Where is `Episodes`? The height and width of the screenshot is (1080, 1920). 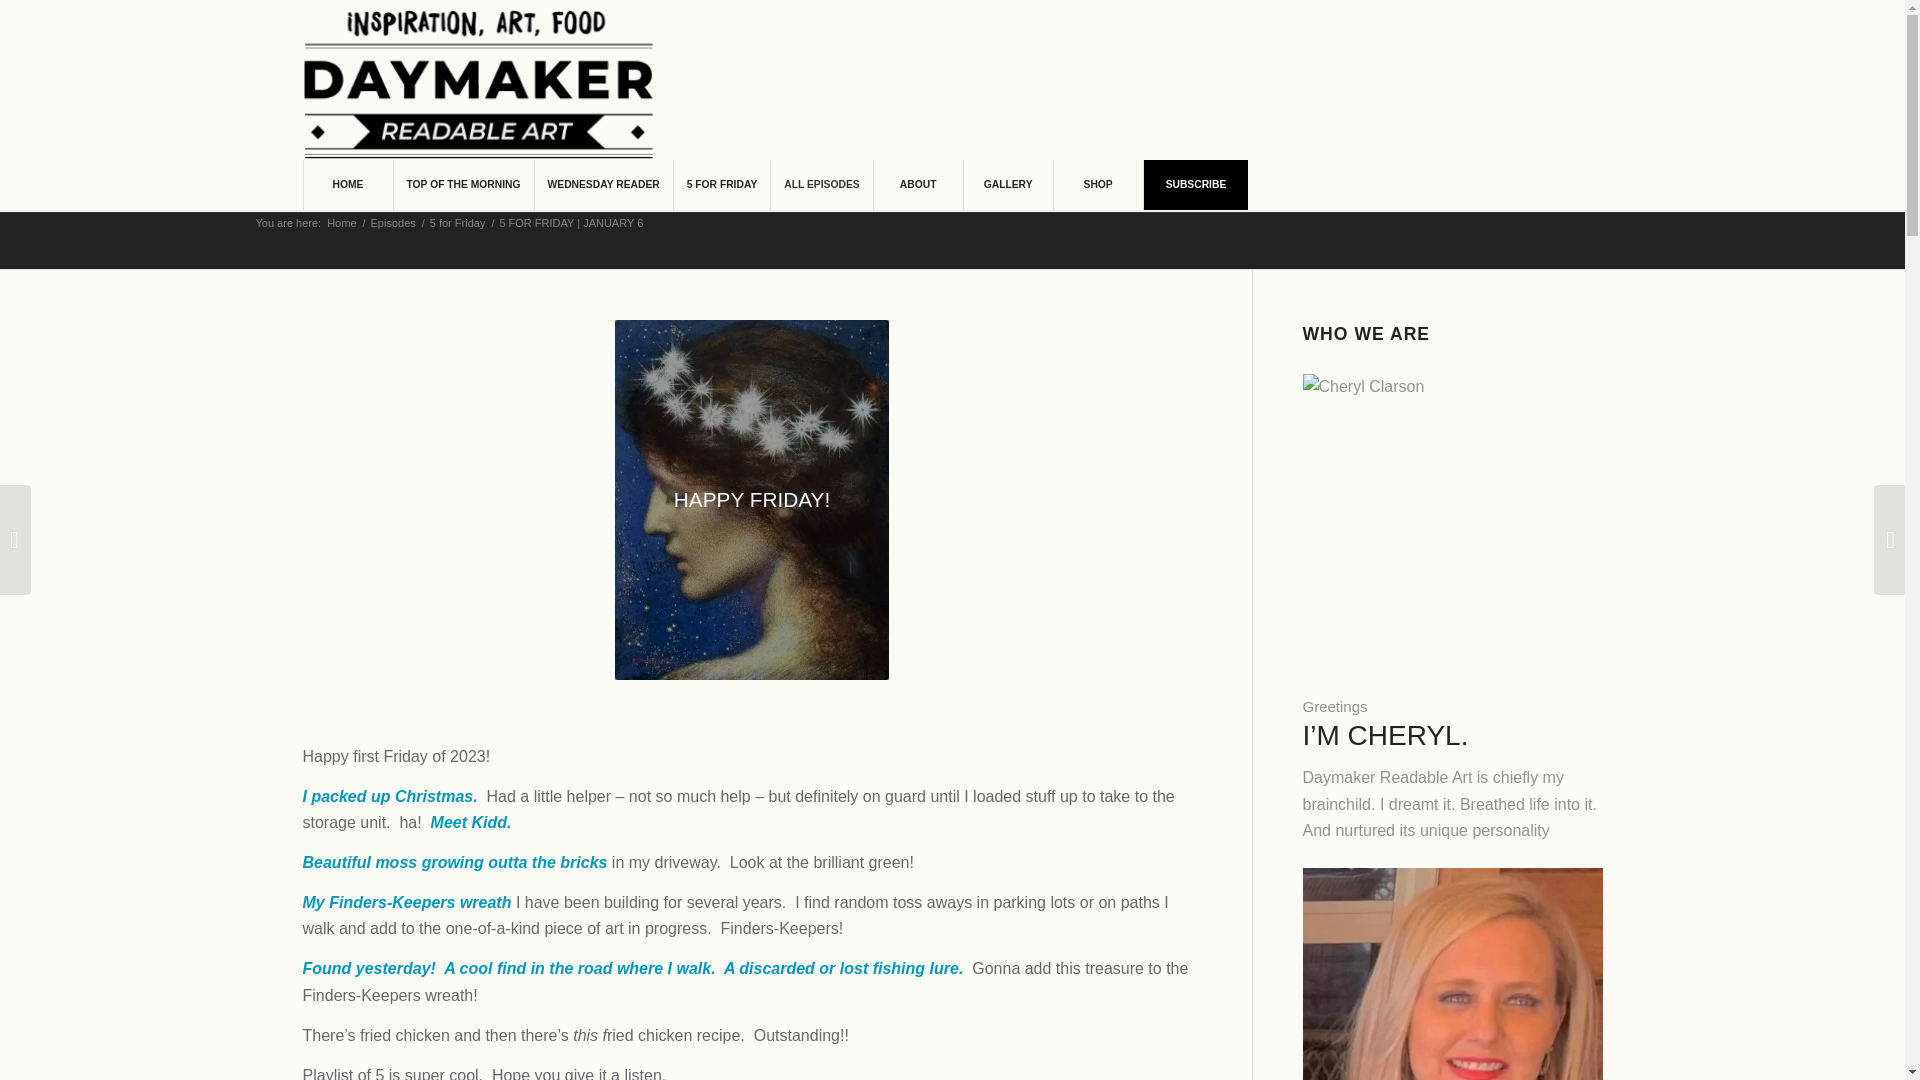
Episodes is located at coordinates (393, 224).